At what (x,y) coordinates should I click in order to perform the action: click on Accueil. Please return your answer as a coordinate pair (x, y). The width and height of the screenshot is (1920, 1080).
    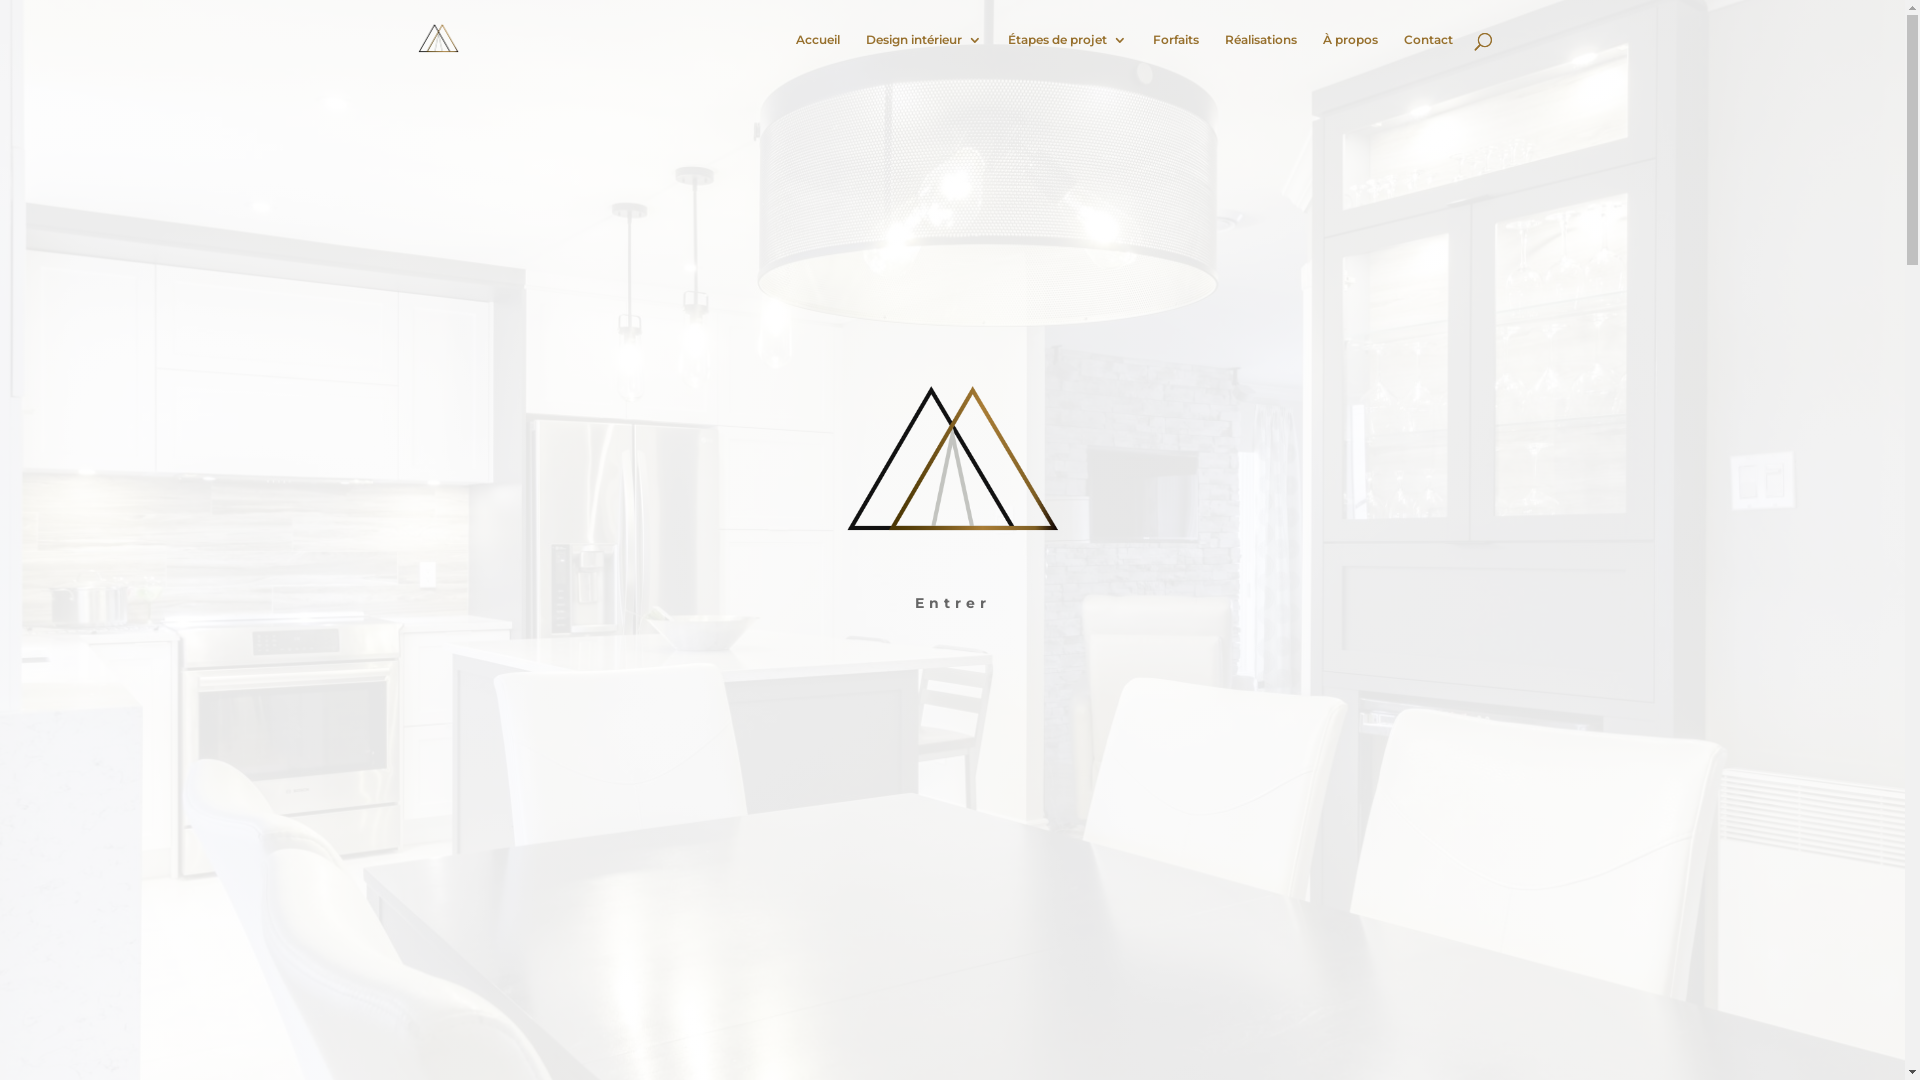
    Looking at the image, I should click on (818, 56).